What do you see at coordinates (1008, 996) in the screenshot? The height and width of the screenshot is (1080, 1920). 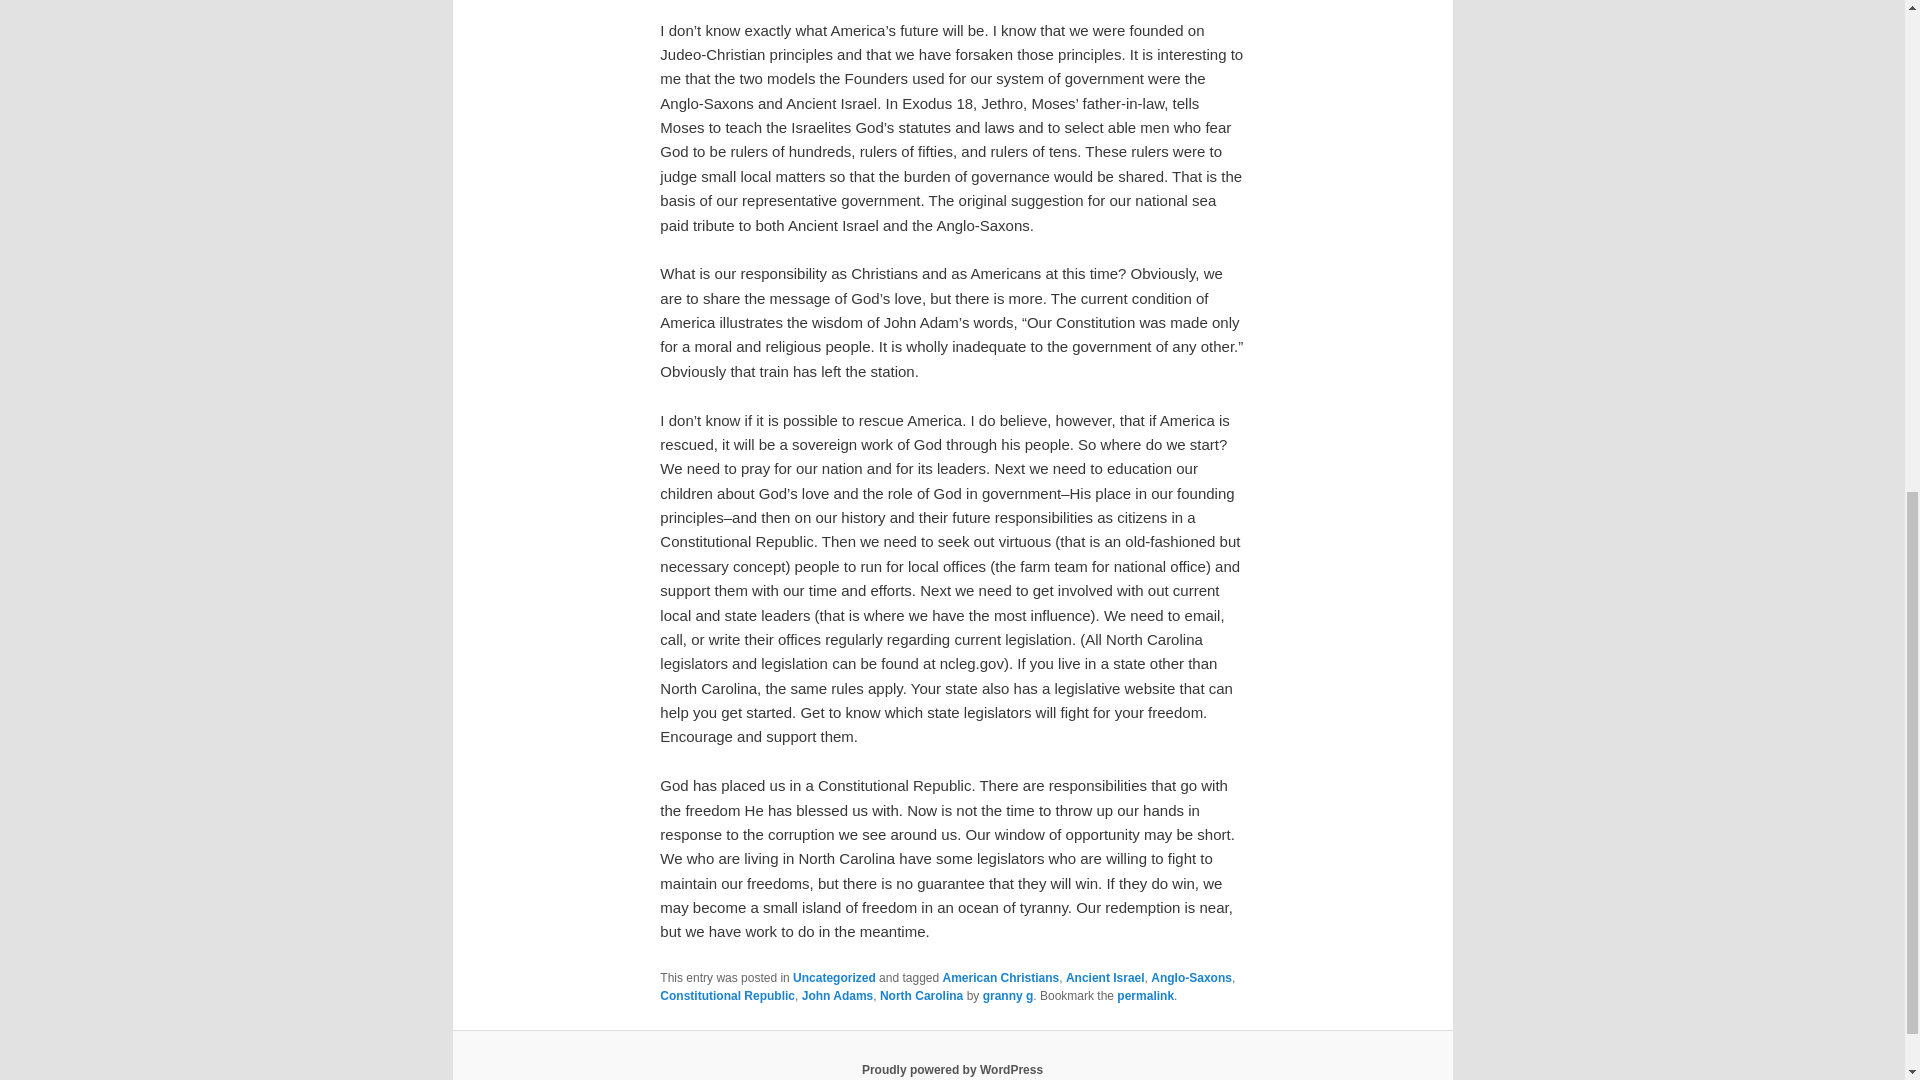 I see `granny g` at bounding box center [1008, 996].